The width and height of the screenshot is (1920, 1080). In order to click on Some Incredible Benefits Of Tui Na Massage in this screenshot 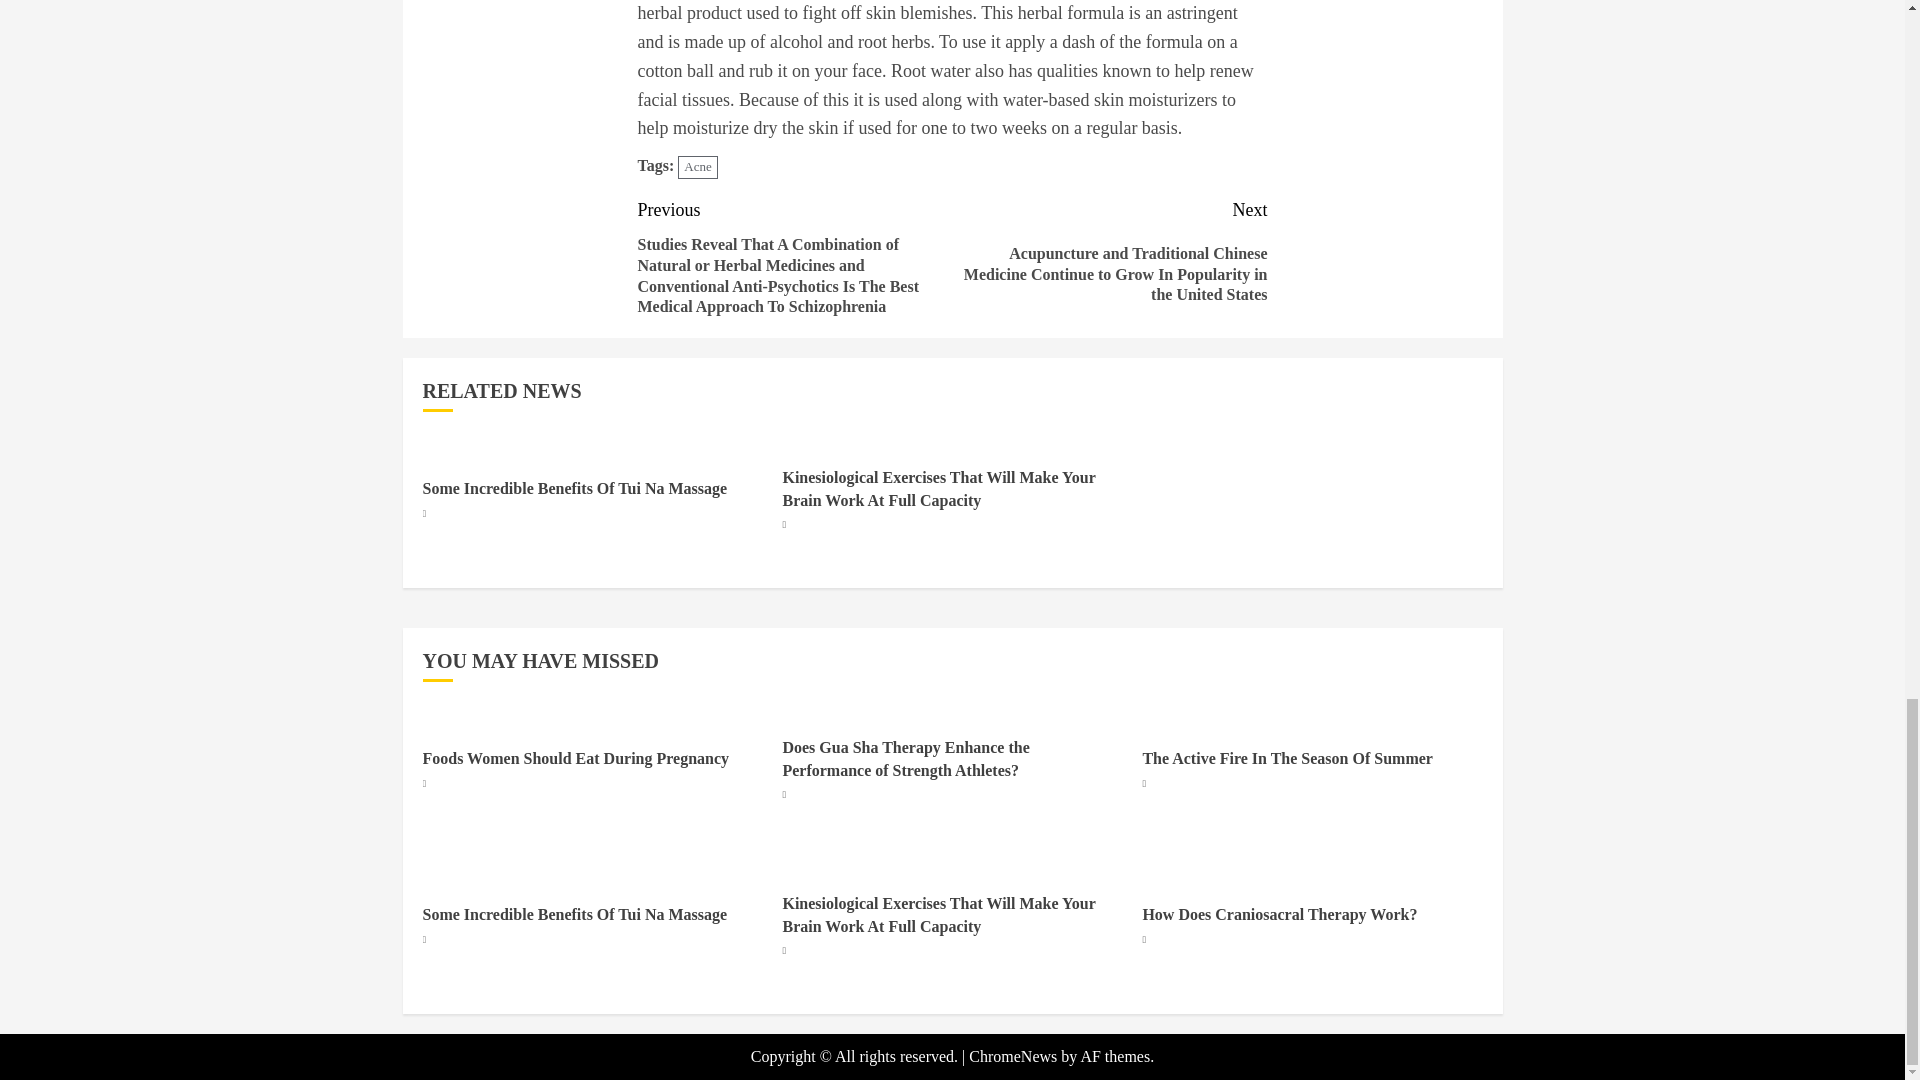, I will do `click(574, 915)`.